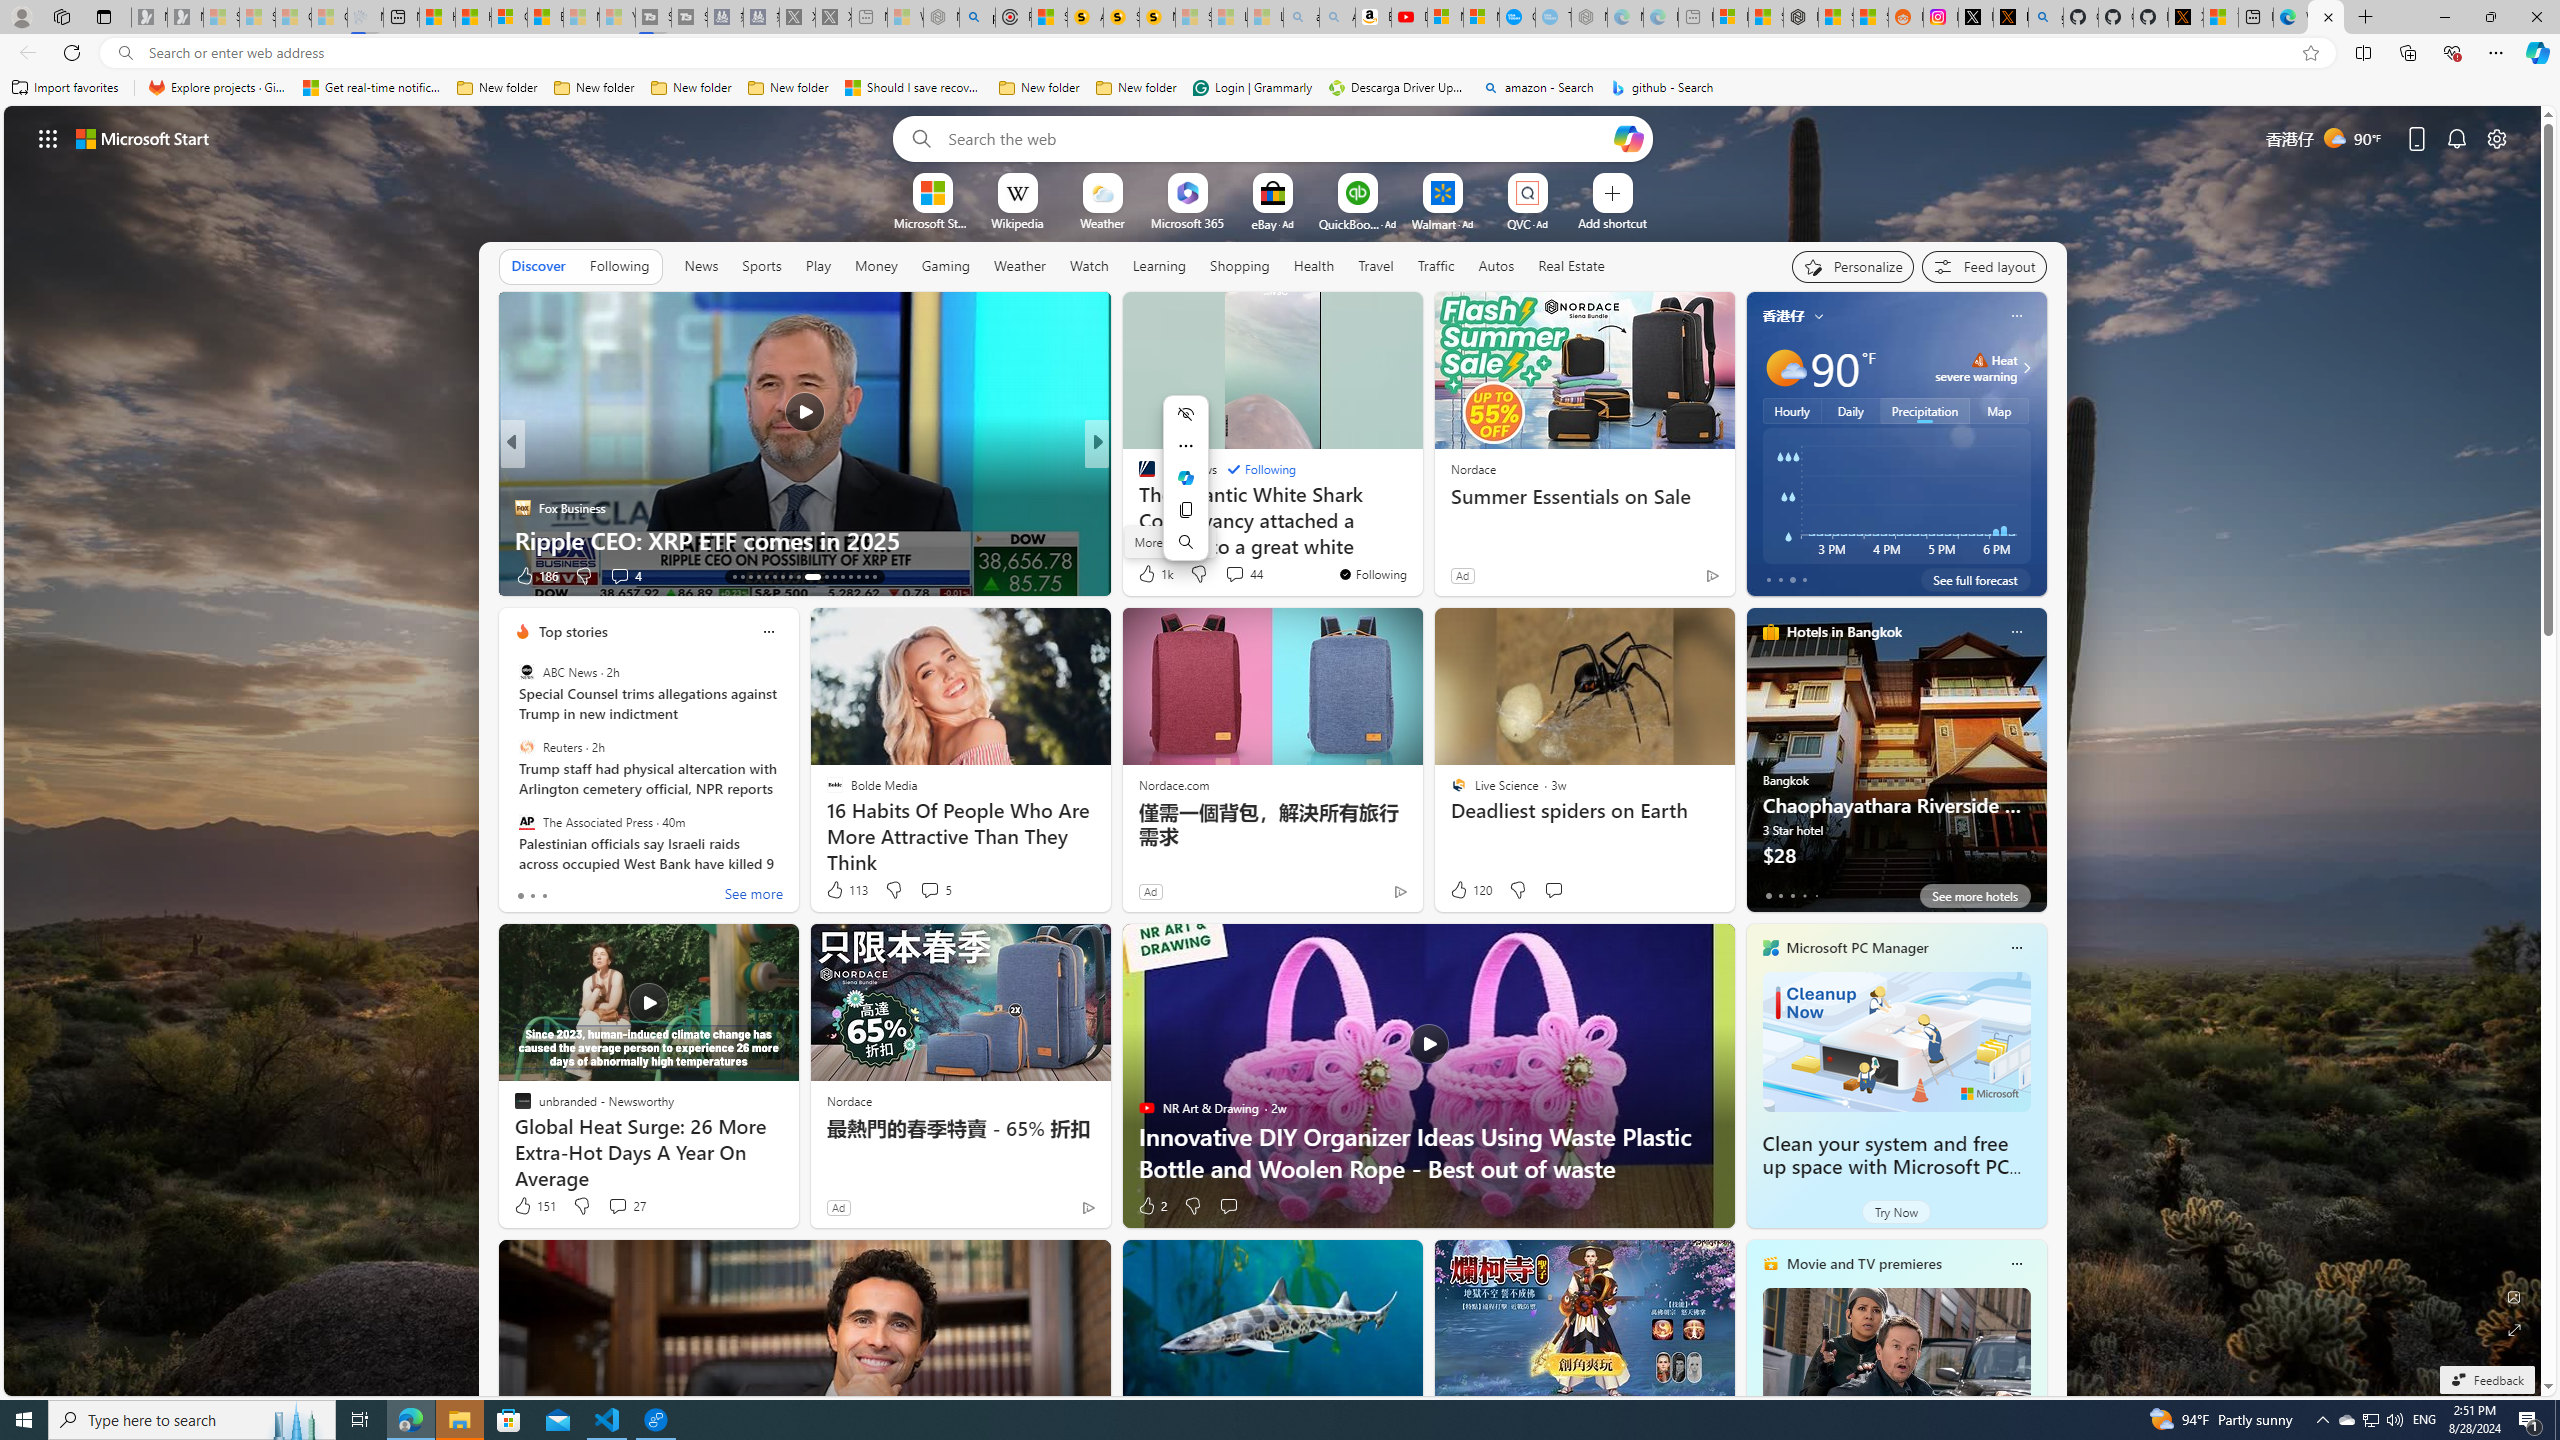 This screenshot has width=2560, height=1440. What do you see at coordinates (1228, 575) in the screenshot?
I see `View comments 4 Comment` at bounding box center [1228, 575].